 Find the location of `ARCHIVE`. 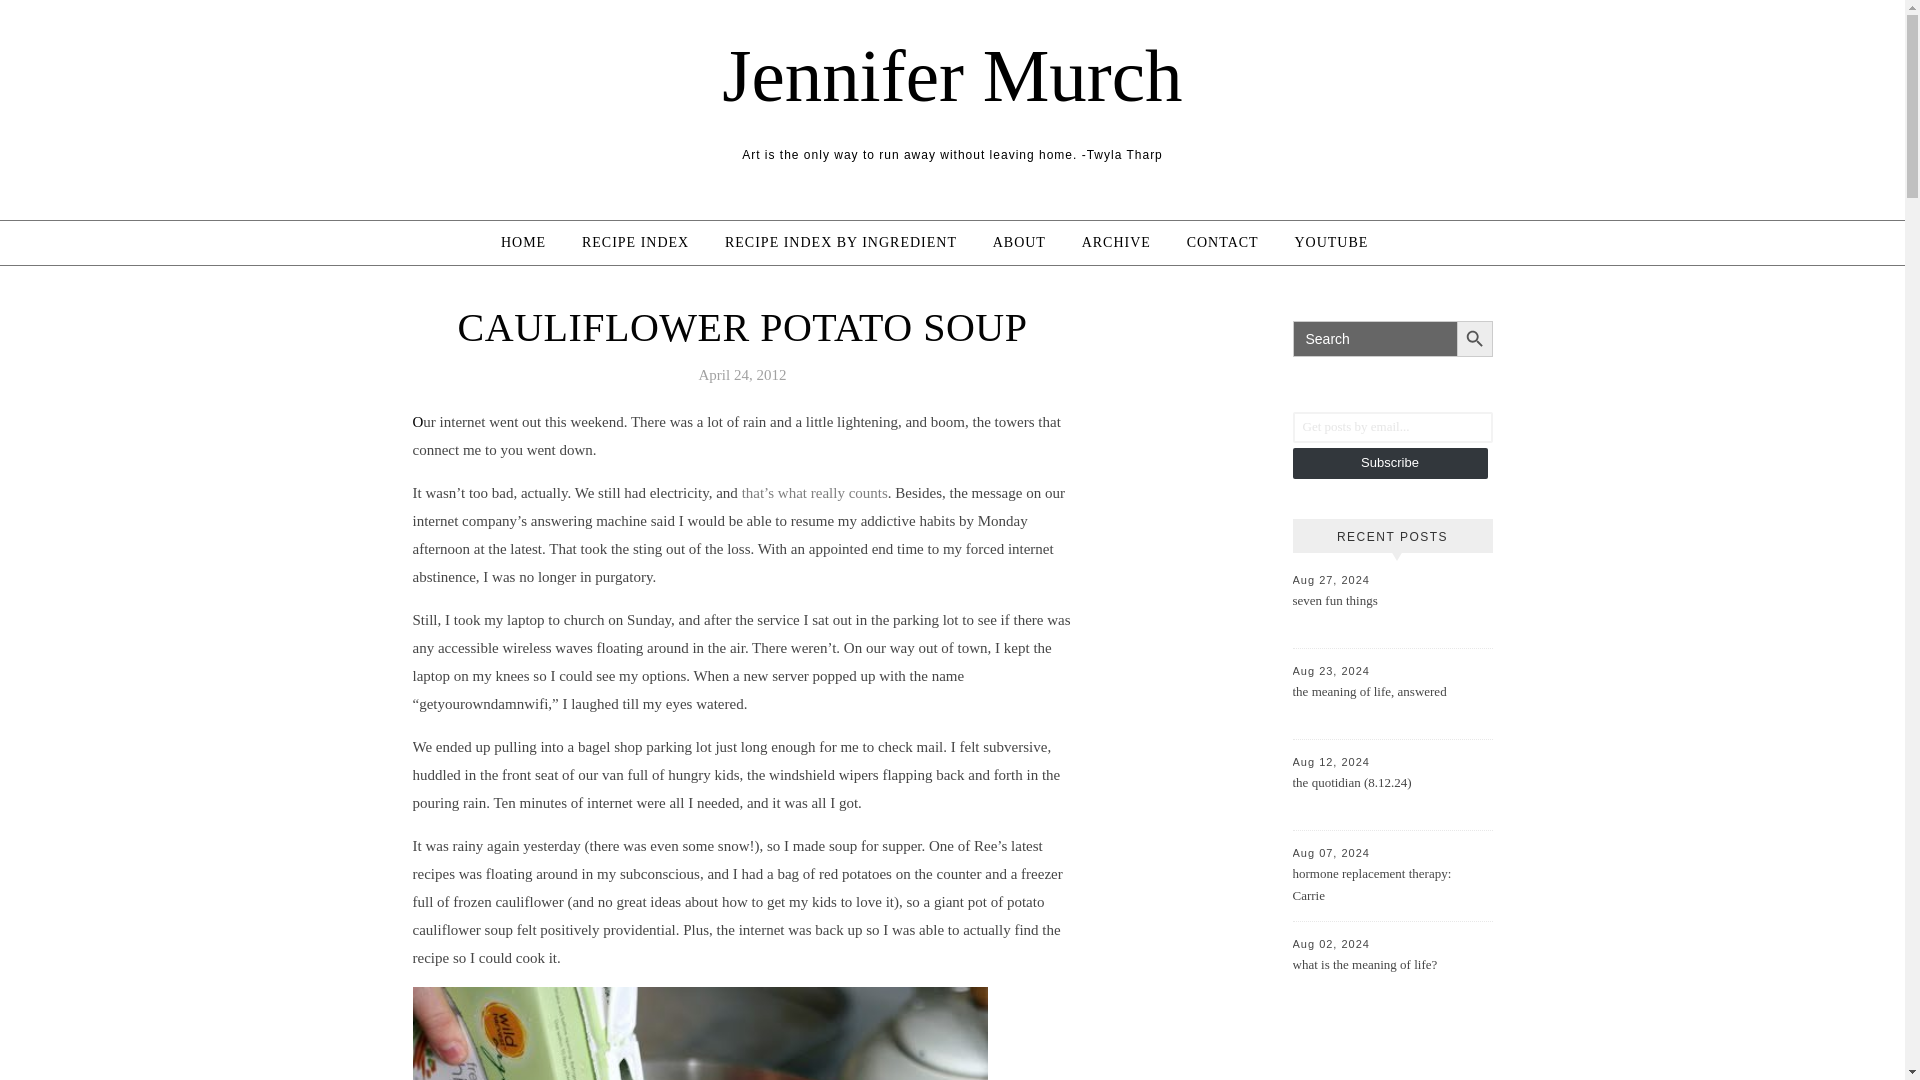

ARCHIVE is located at coordinates (1116, 242).